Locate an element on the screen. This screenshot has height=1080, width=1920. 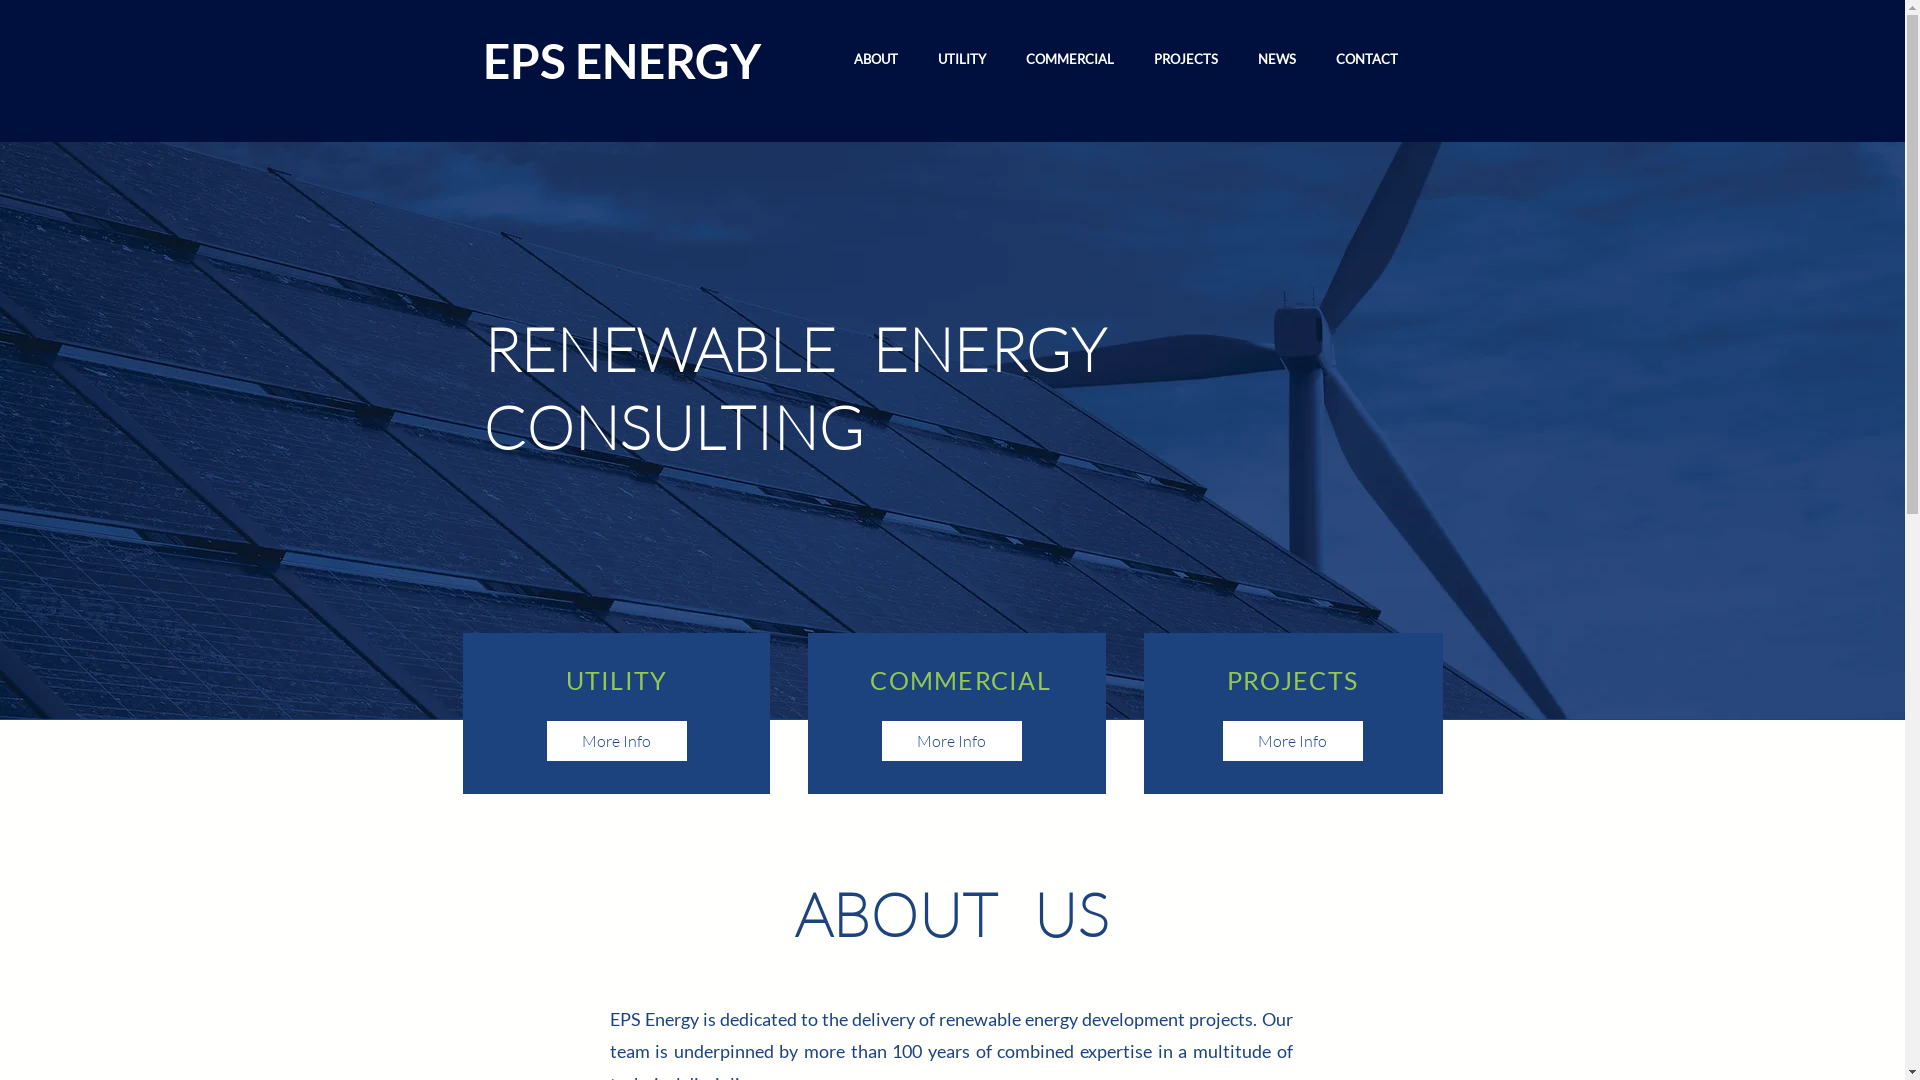
More Info is located at coordinates (952, 741).